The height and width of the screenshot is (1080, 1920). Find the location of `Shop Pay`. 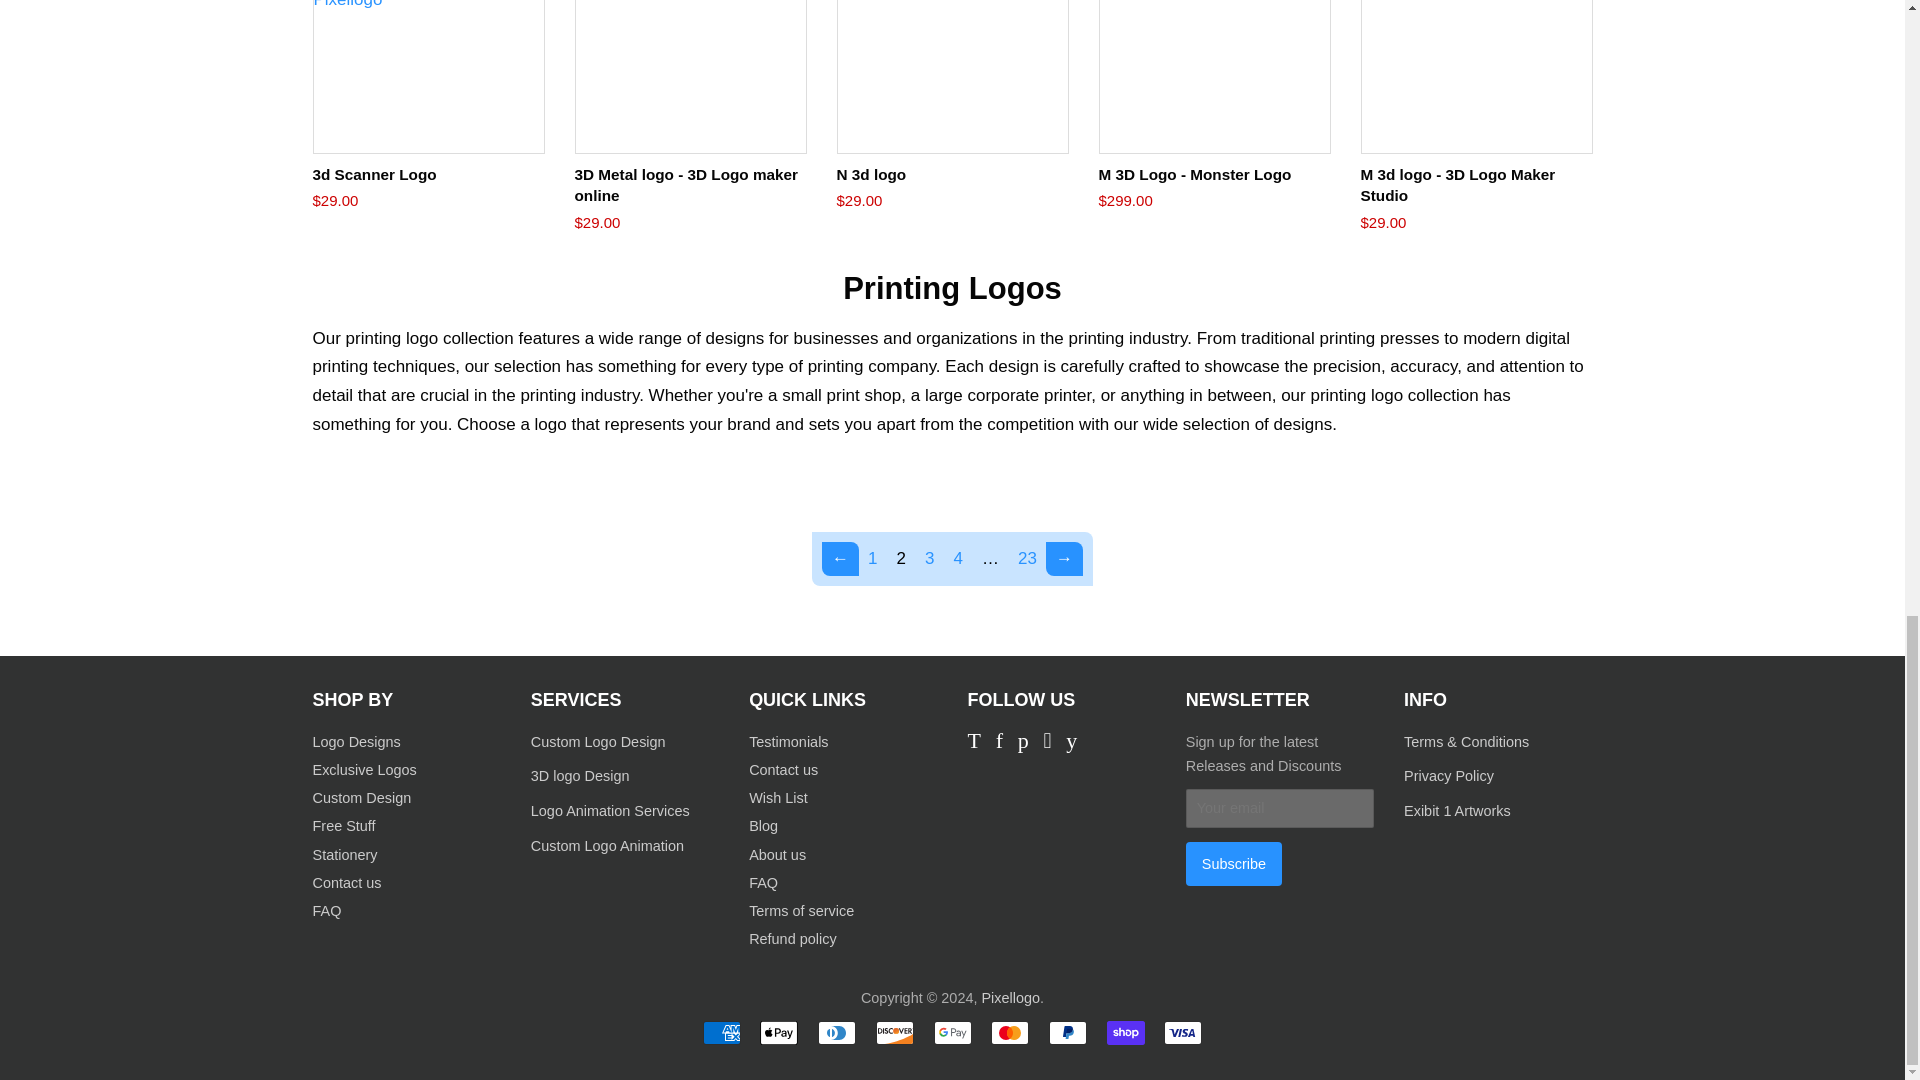

Shop Pay is located at coordinates (1126, 1032).